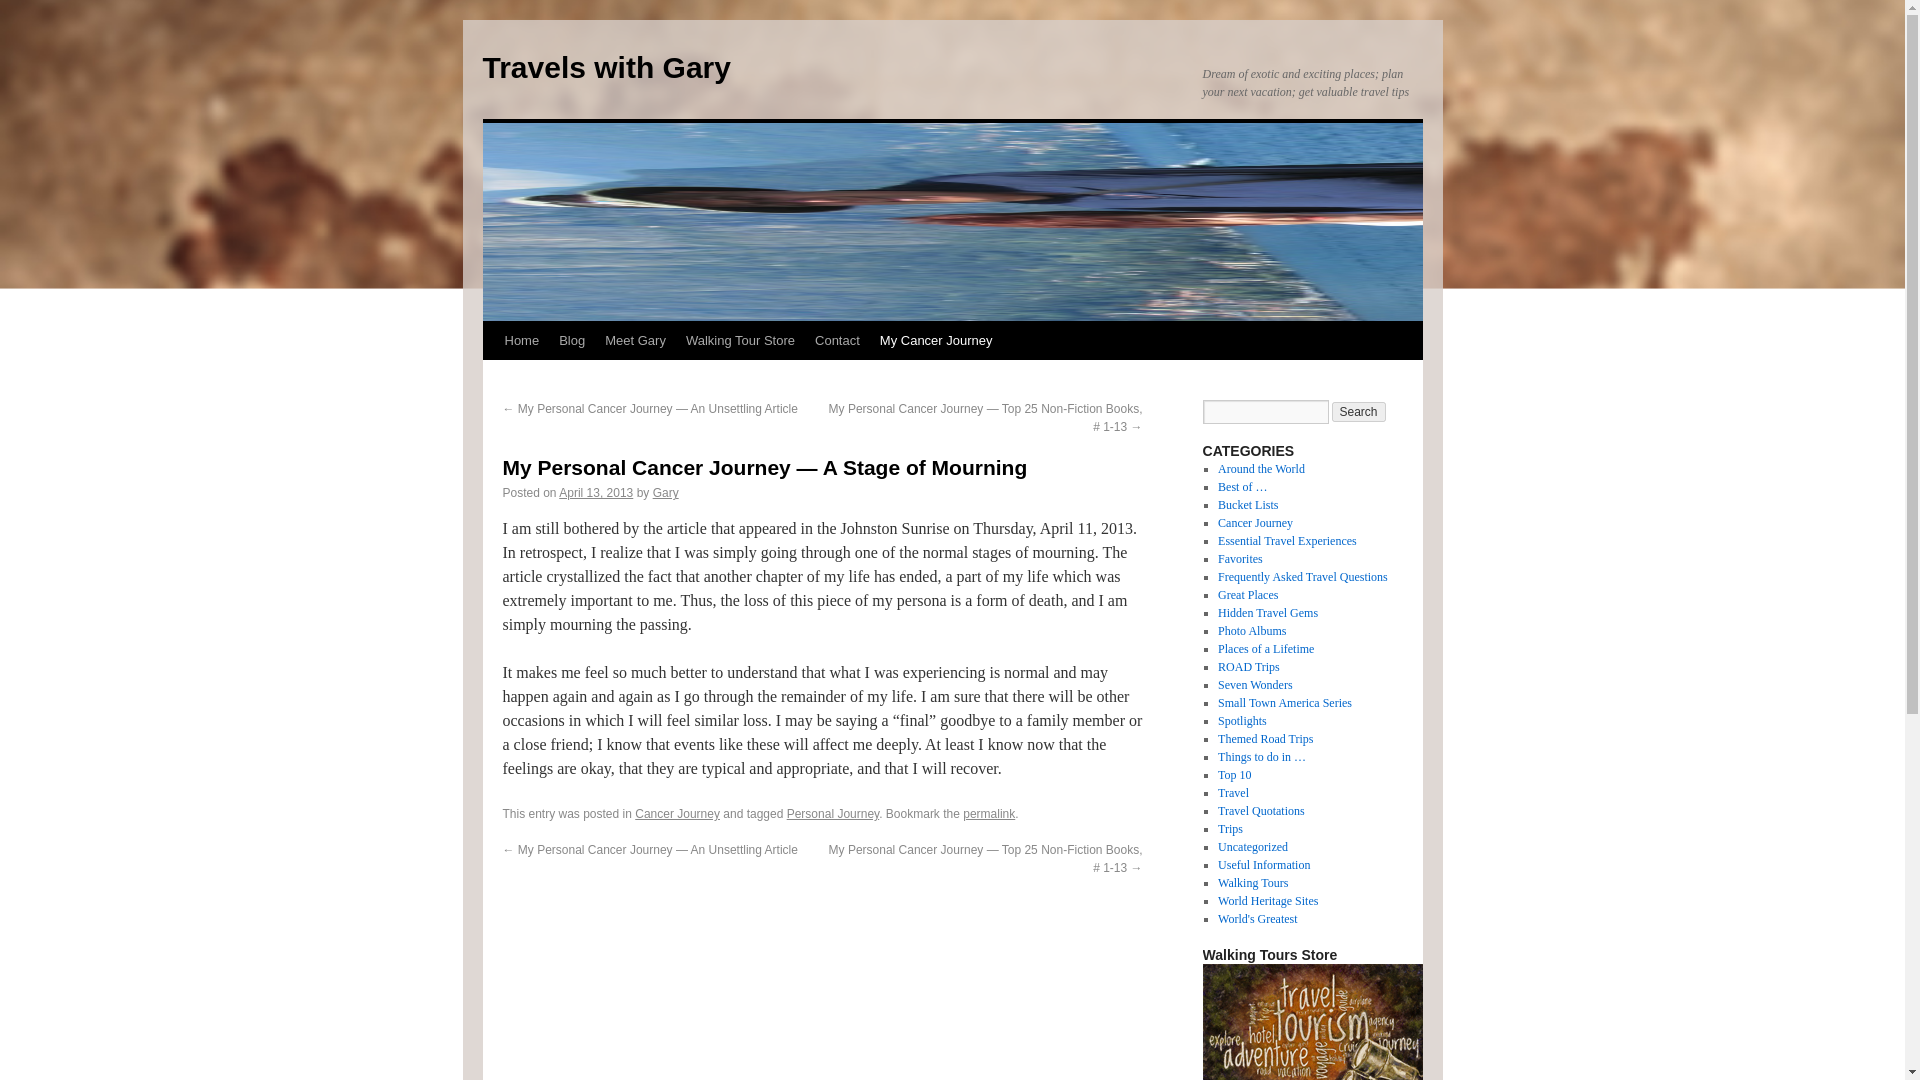 The image size is (1920, 1080). I want to click on Spotlights, so click(1242, 720).